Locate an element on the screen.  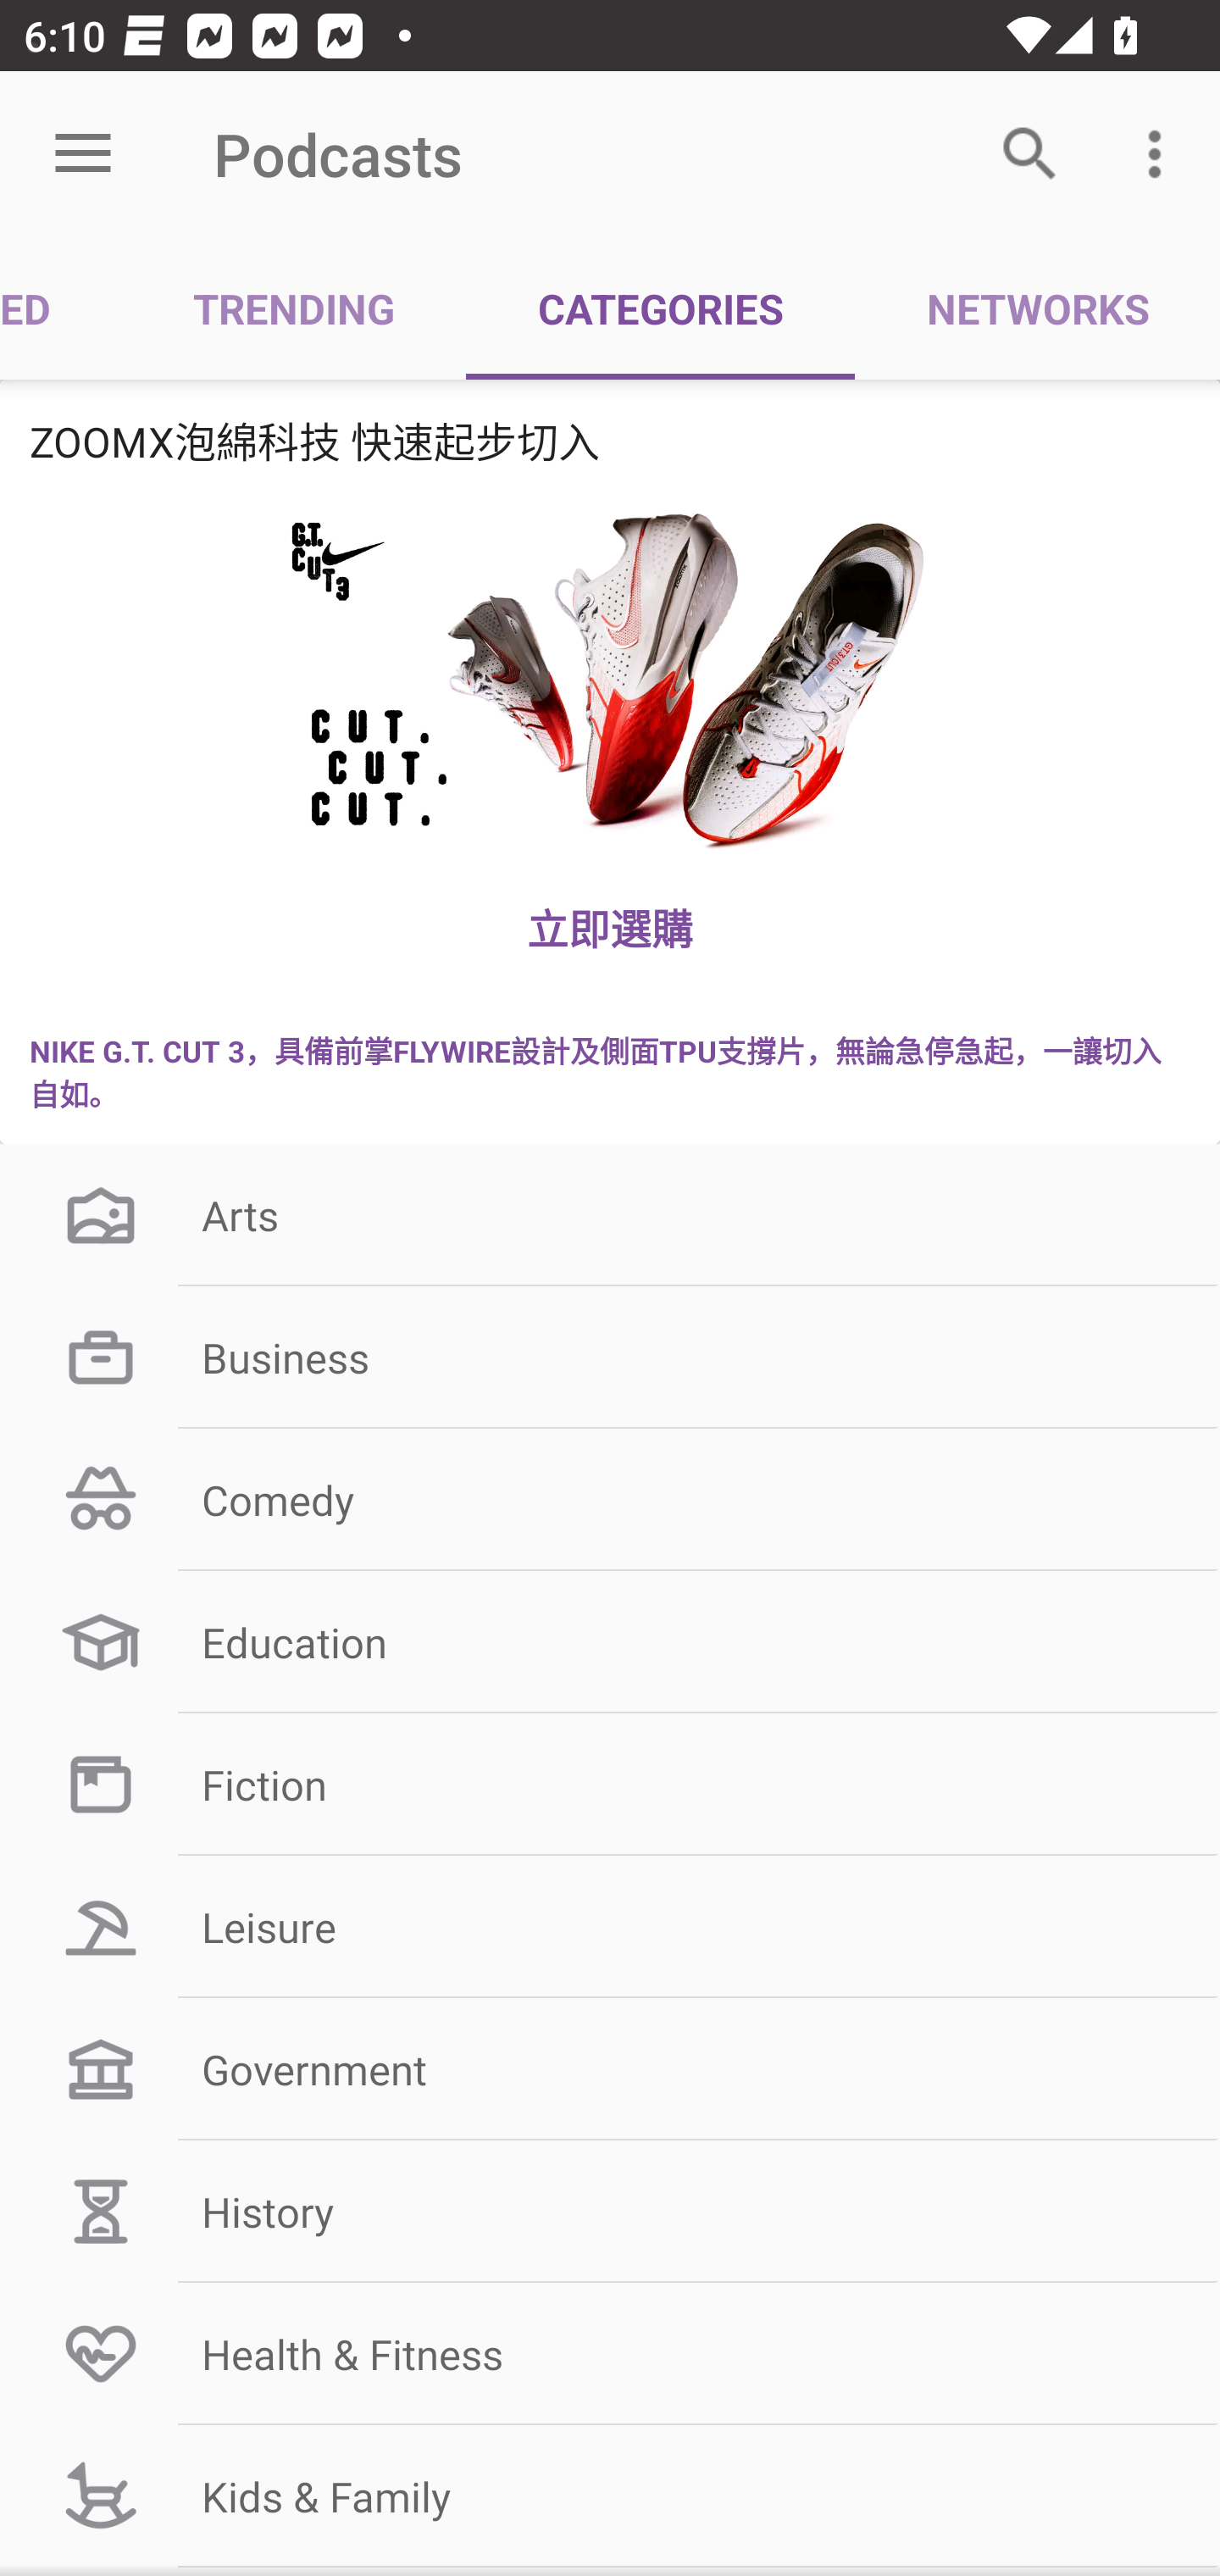
Leisure is located at coordinates (610, 1927).